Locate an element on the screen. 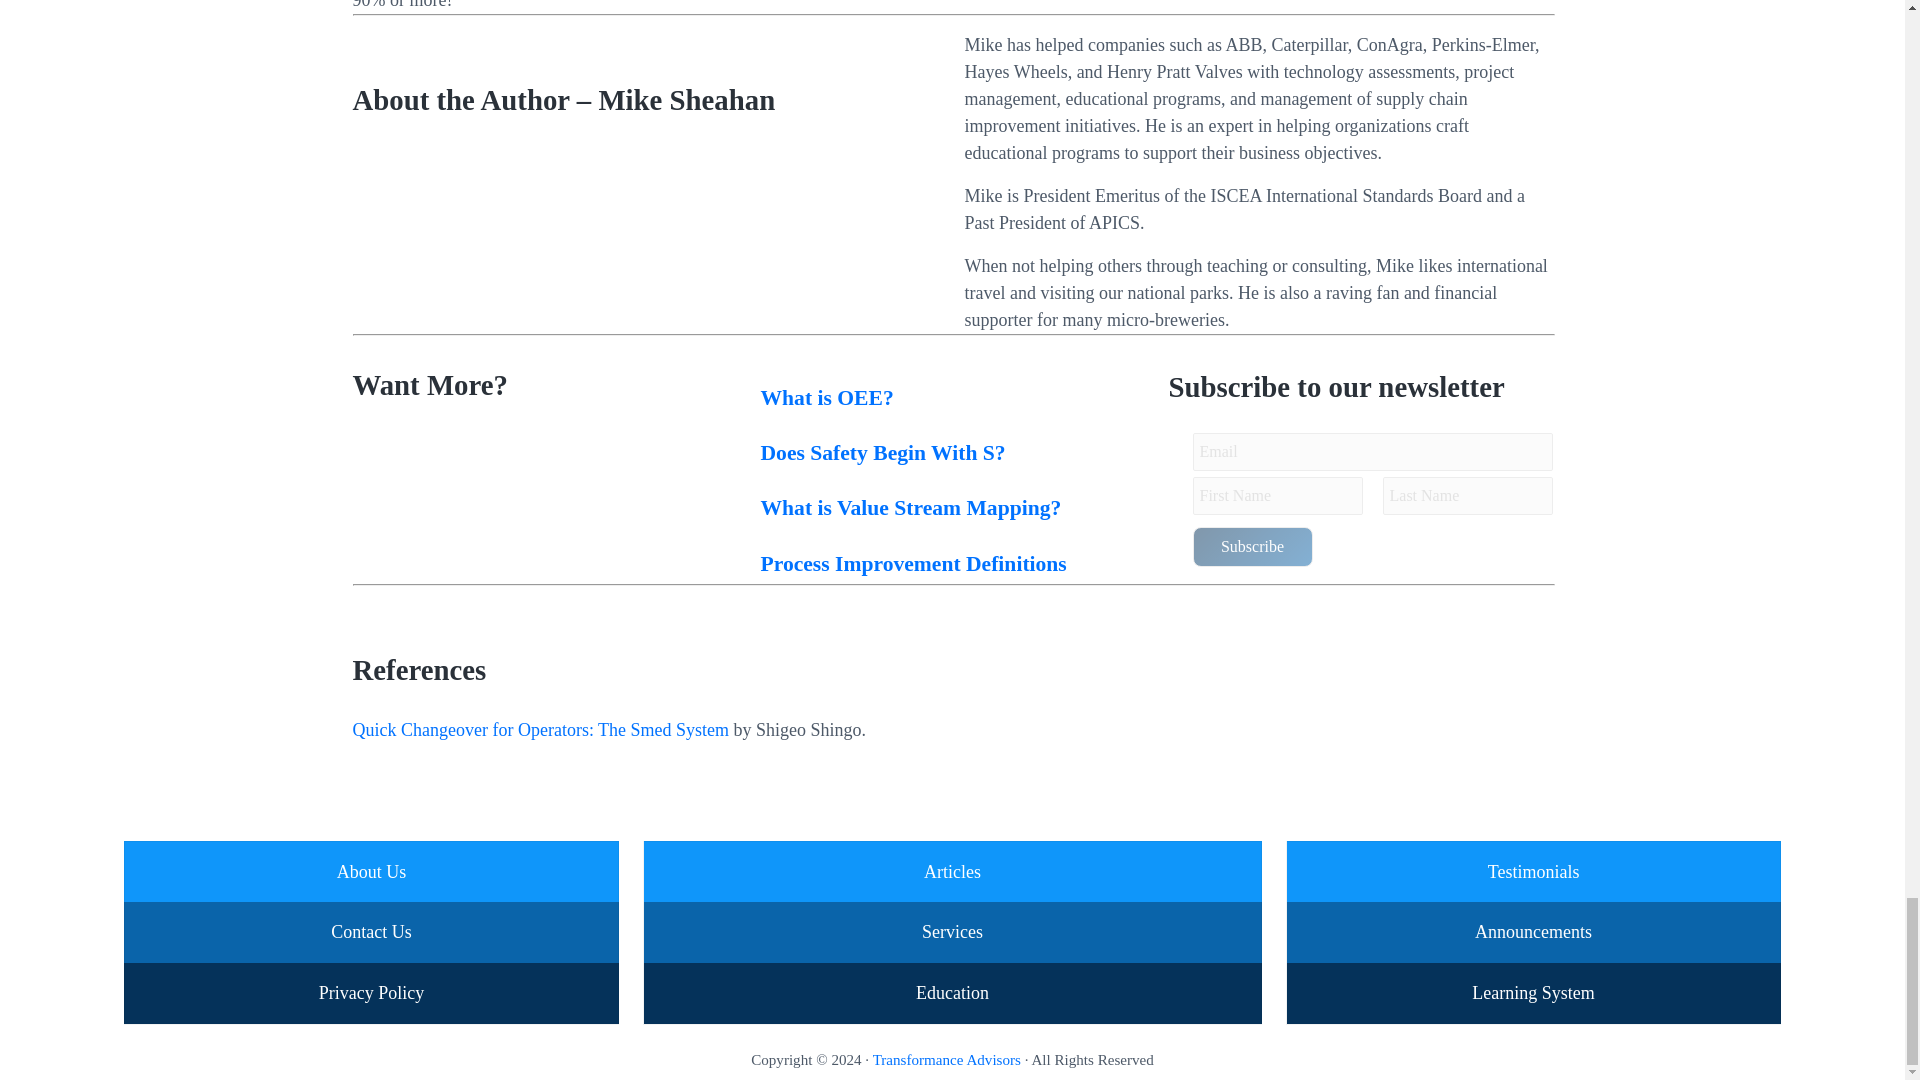 The width and height of the screenshot is (1920, 1080). What is Value Stream Mapping? is located at coordinates (910, 507).